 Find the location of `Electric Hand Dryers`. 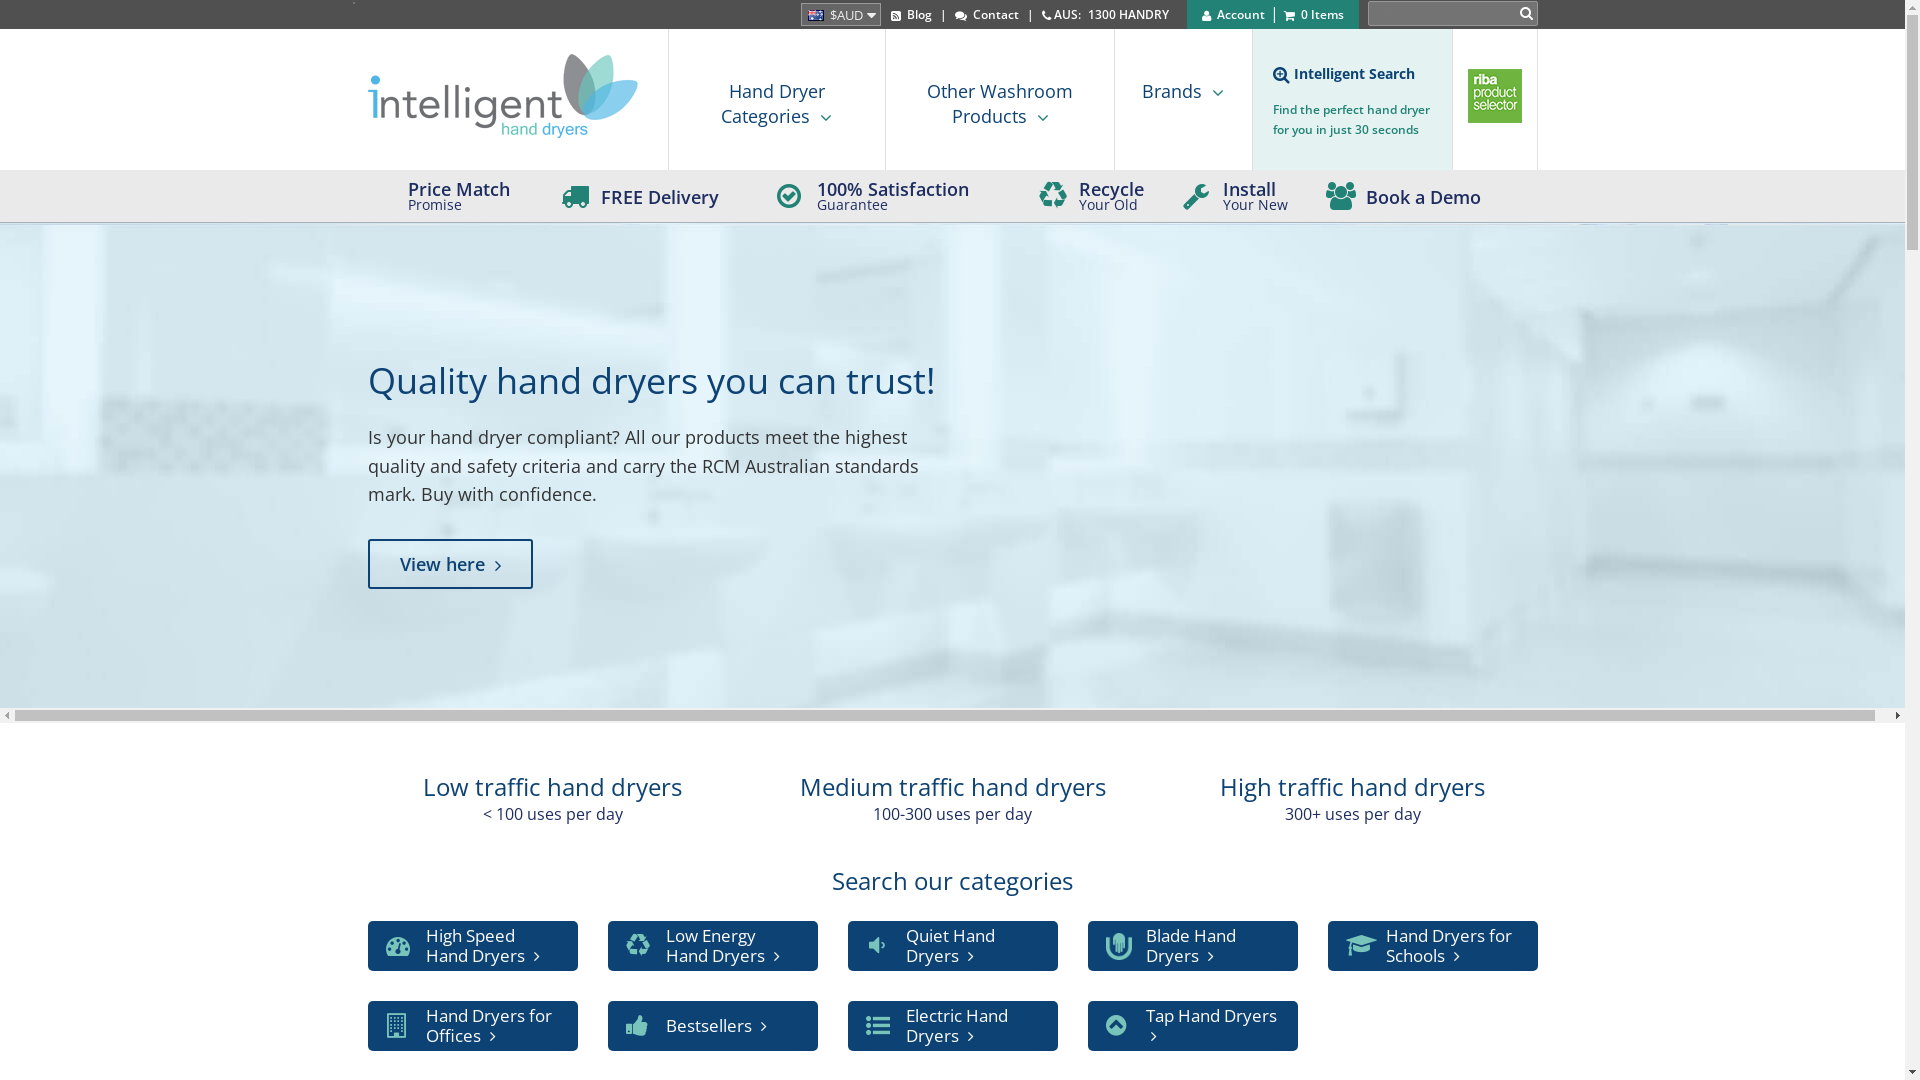

Electric Hand Dryers is located at coordinates (953, 1026).